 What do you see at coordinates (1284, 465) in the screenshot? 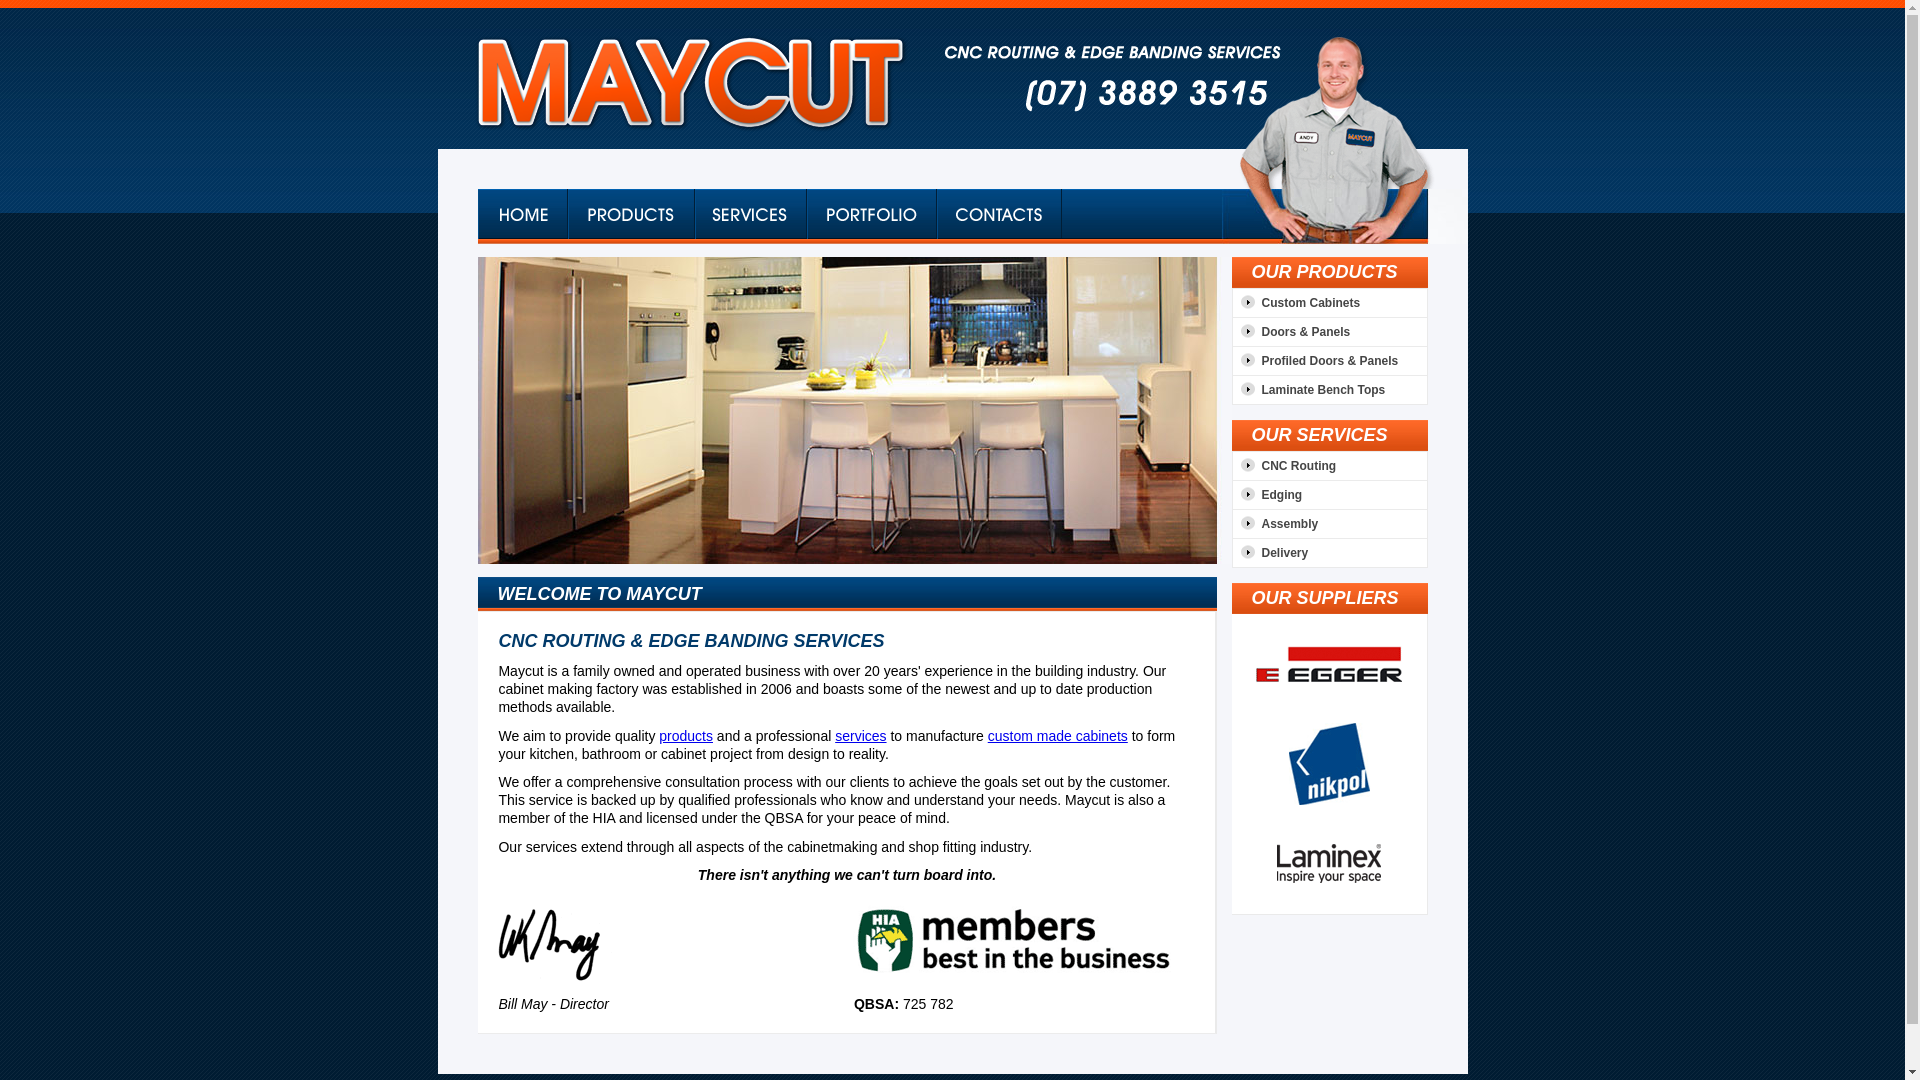
I see `CNC Routing` at bounding box center [1284, 465].